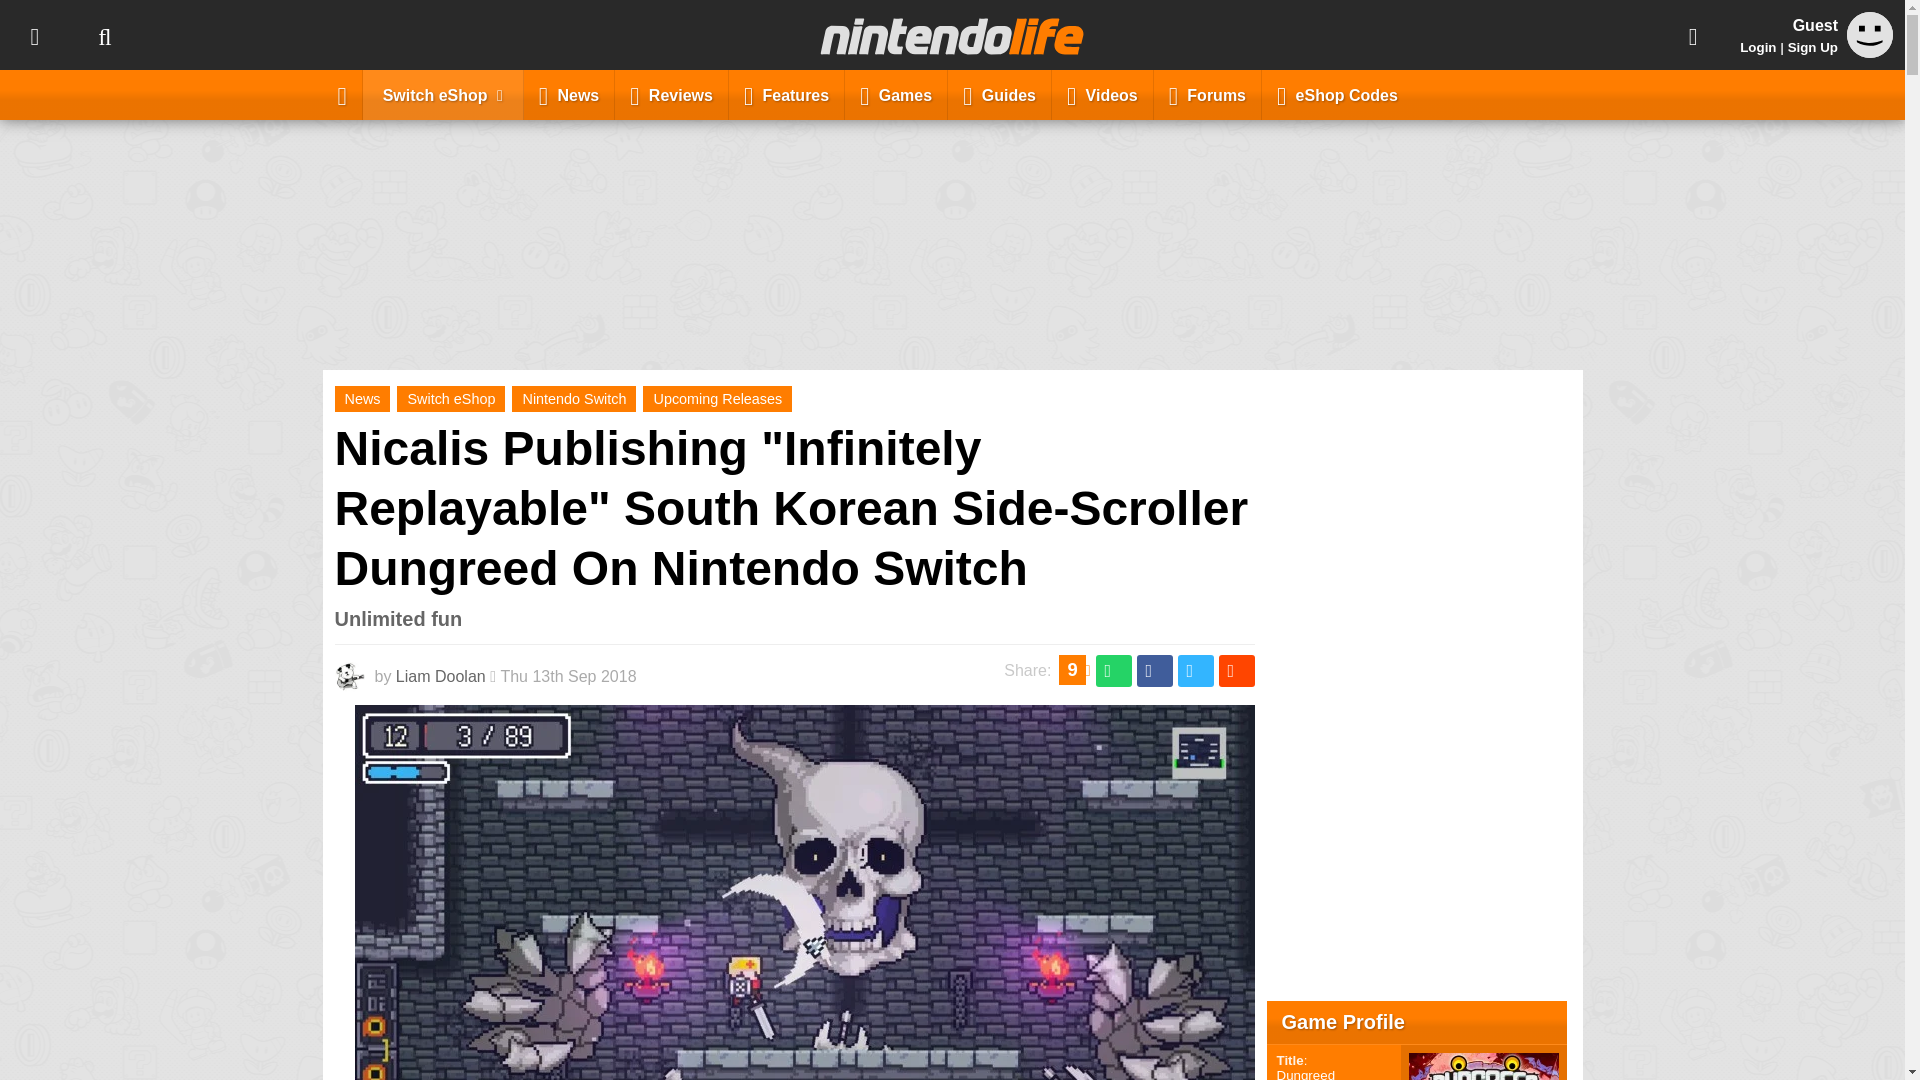 The width and height of the screenshot is (1920, 1080). I want to click on Features, so click(786, 94).